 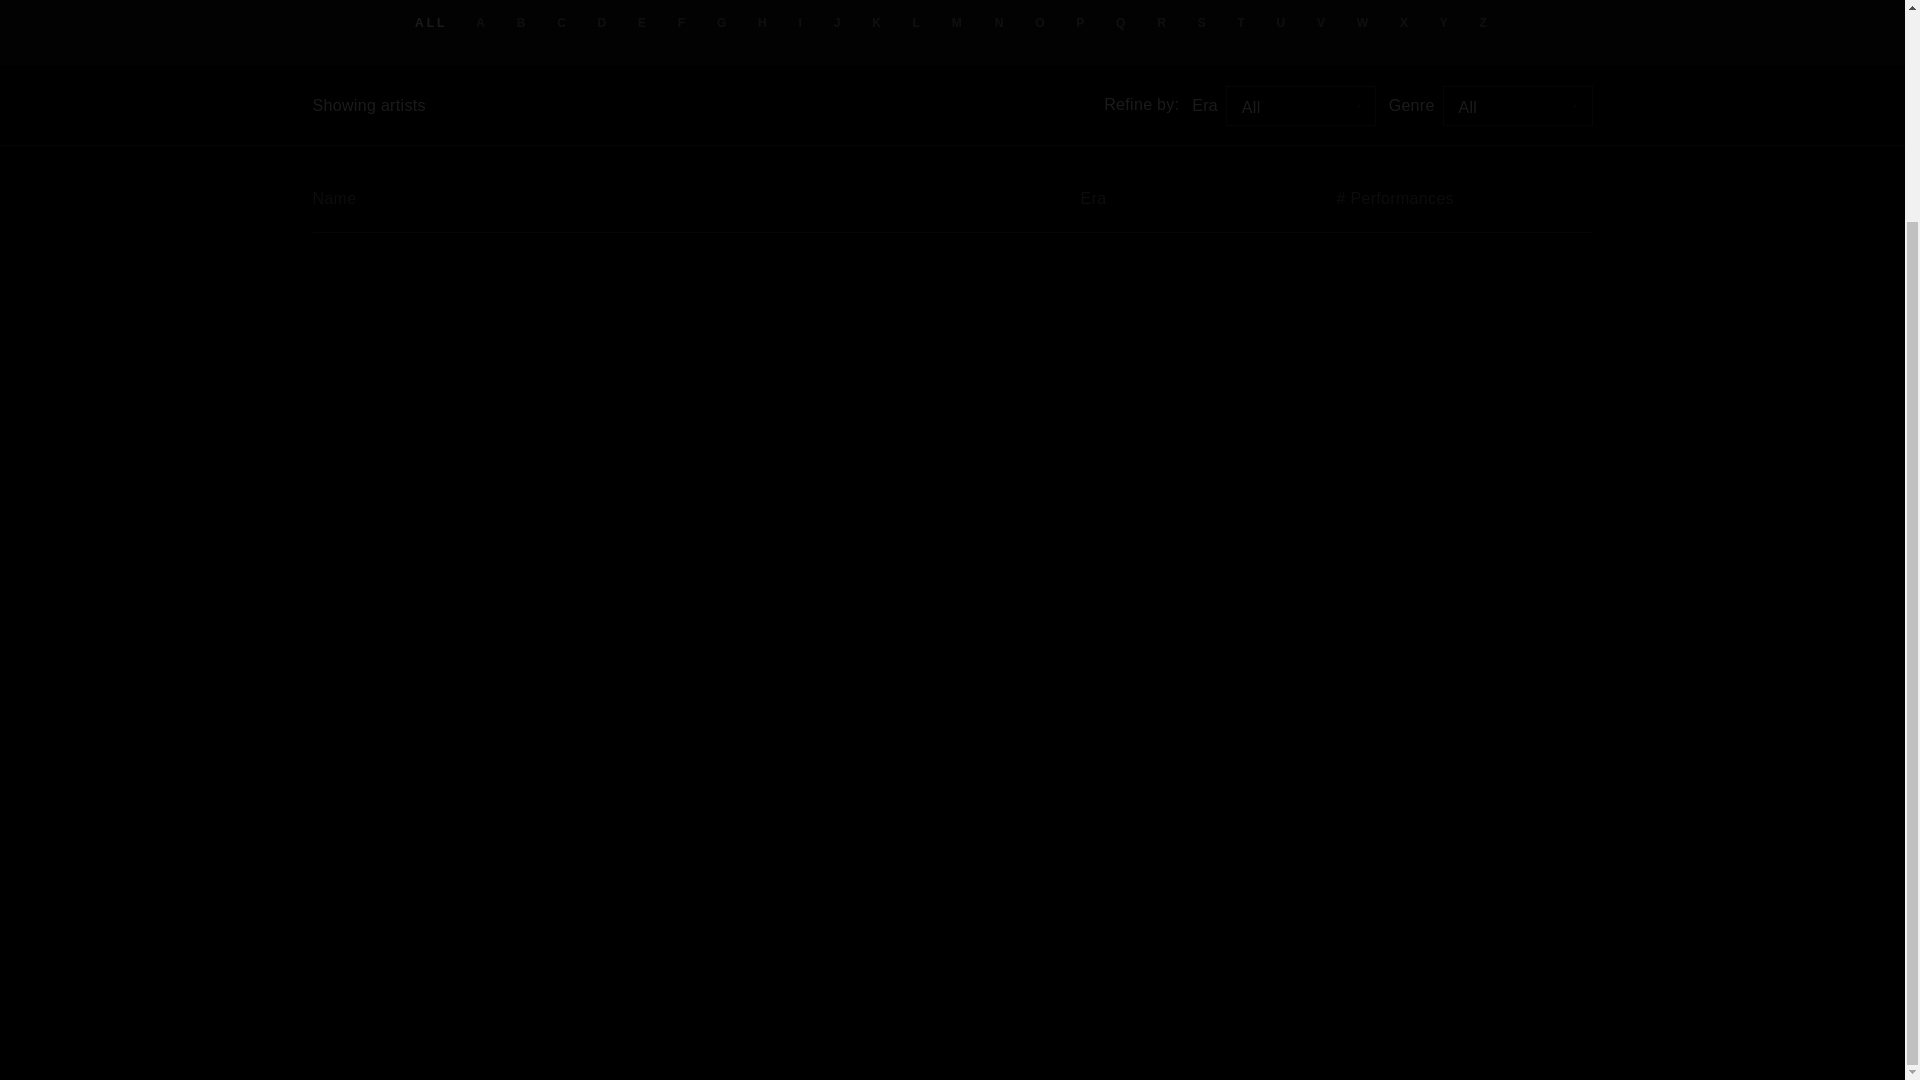 What do you see at coordinates (482, 23) in the screenshot?
I see `A` at bounding box center [482, 23].